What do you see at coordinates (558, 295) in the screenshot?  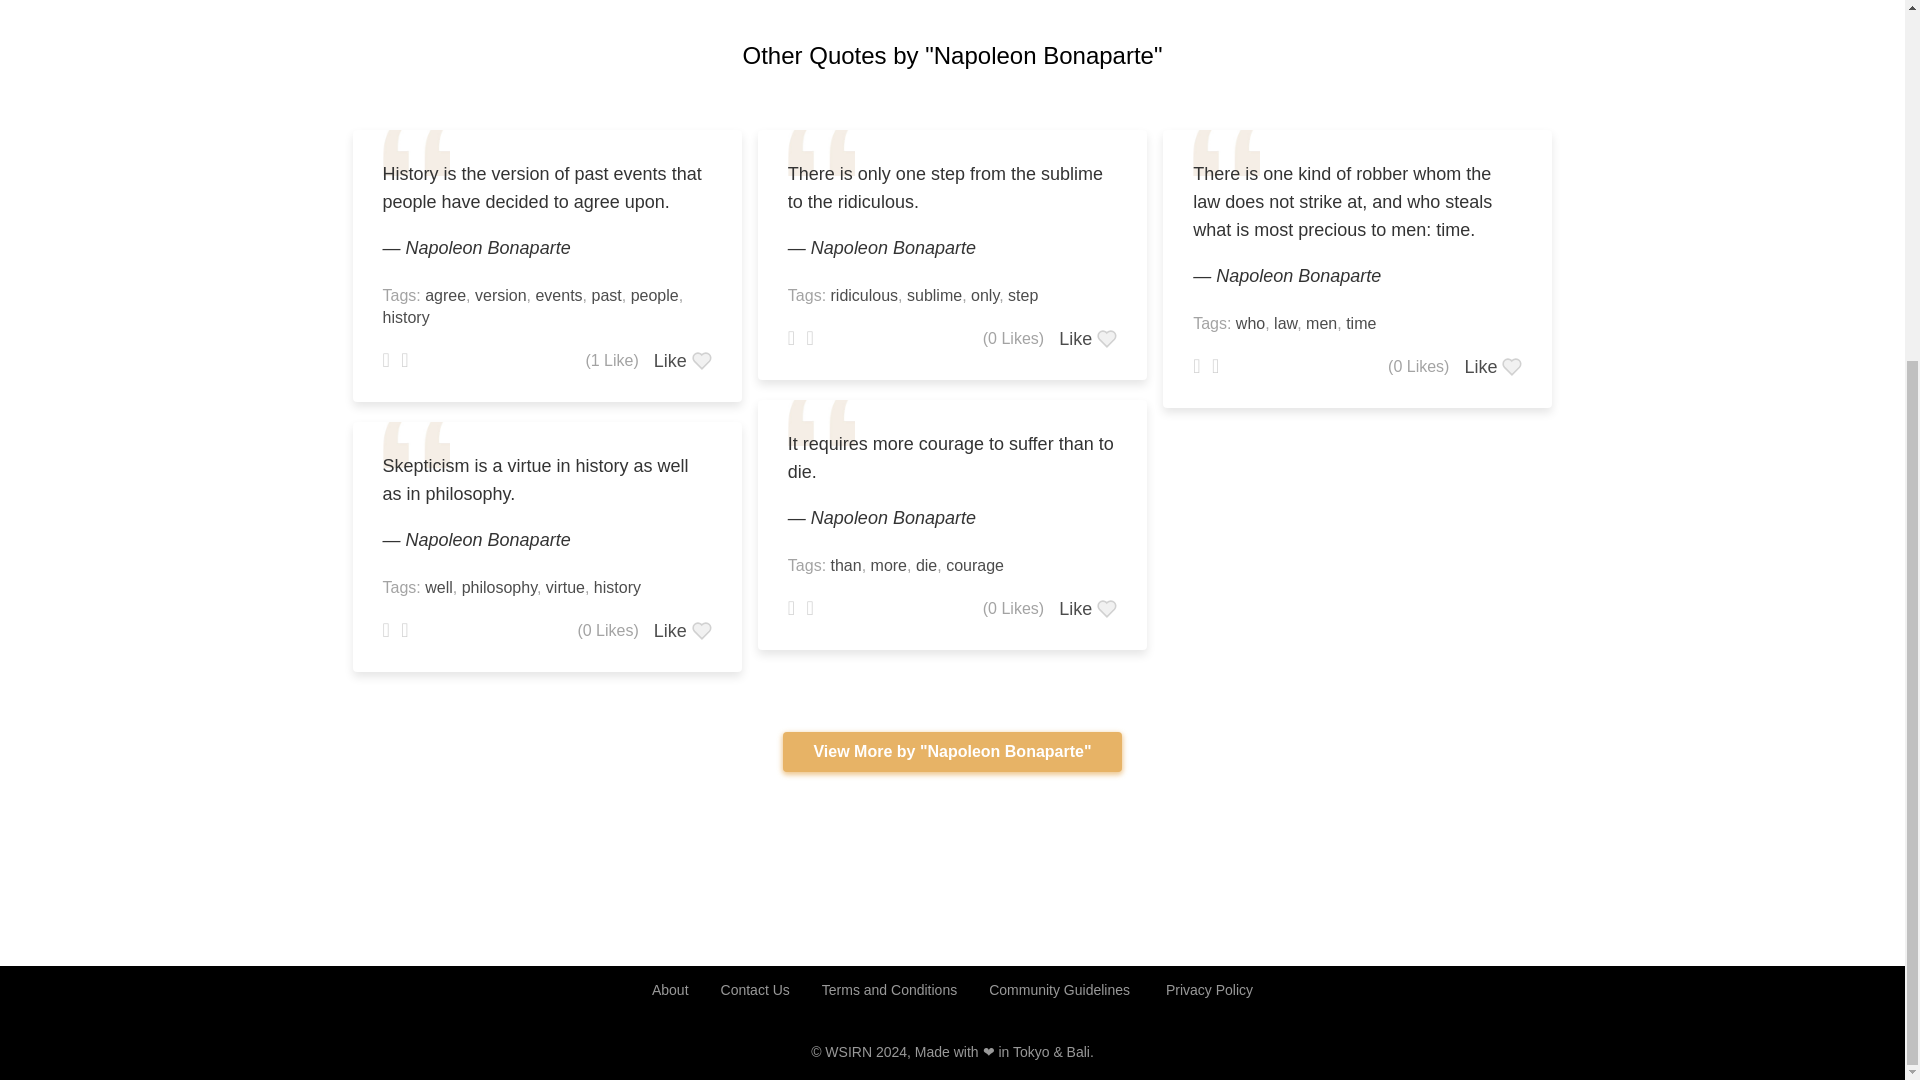 I see `events` at bounding box center [558, 295].